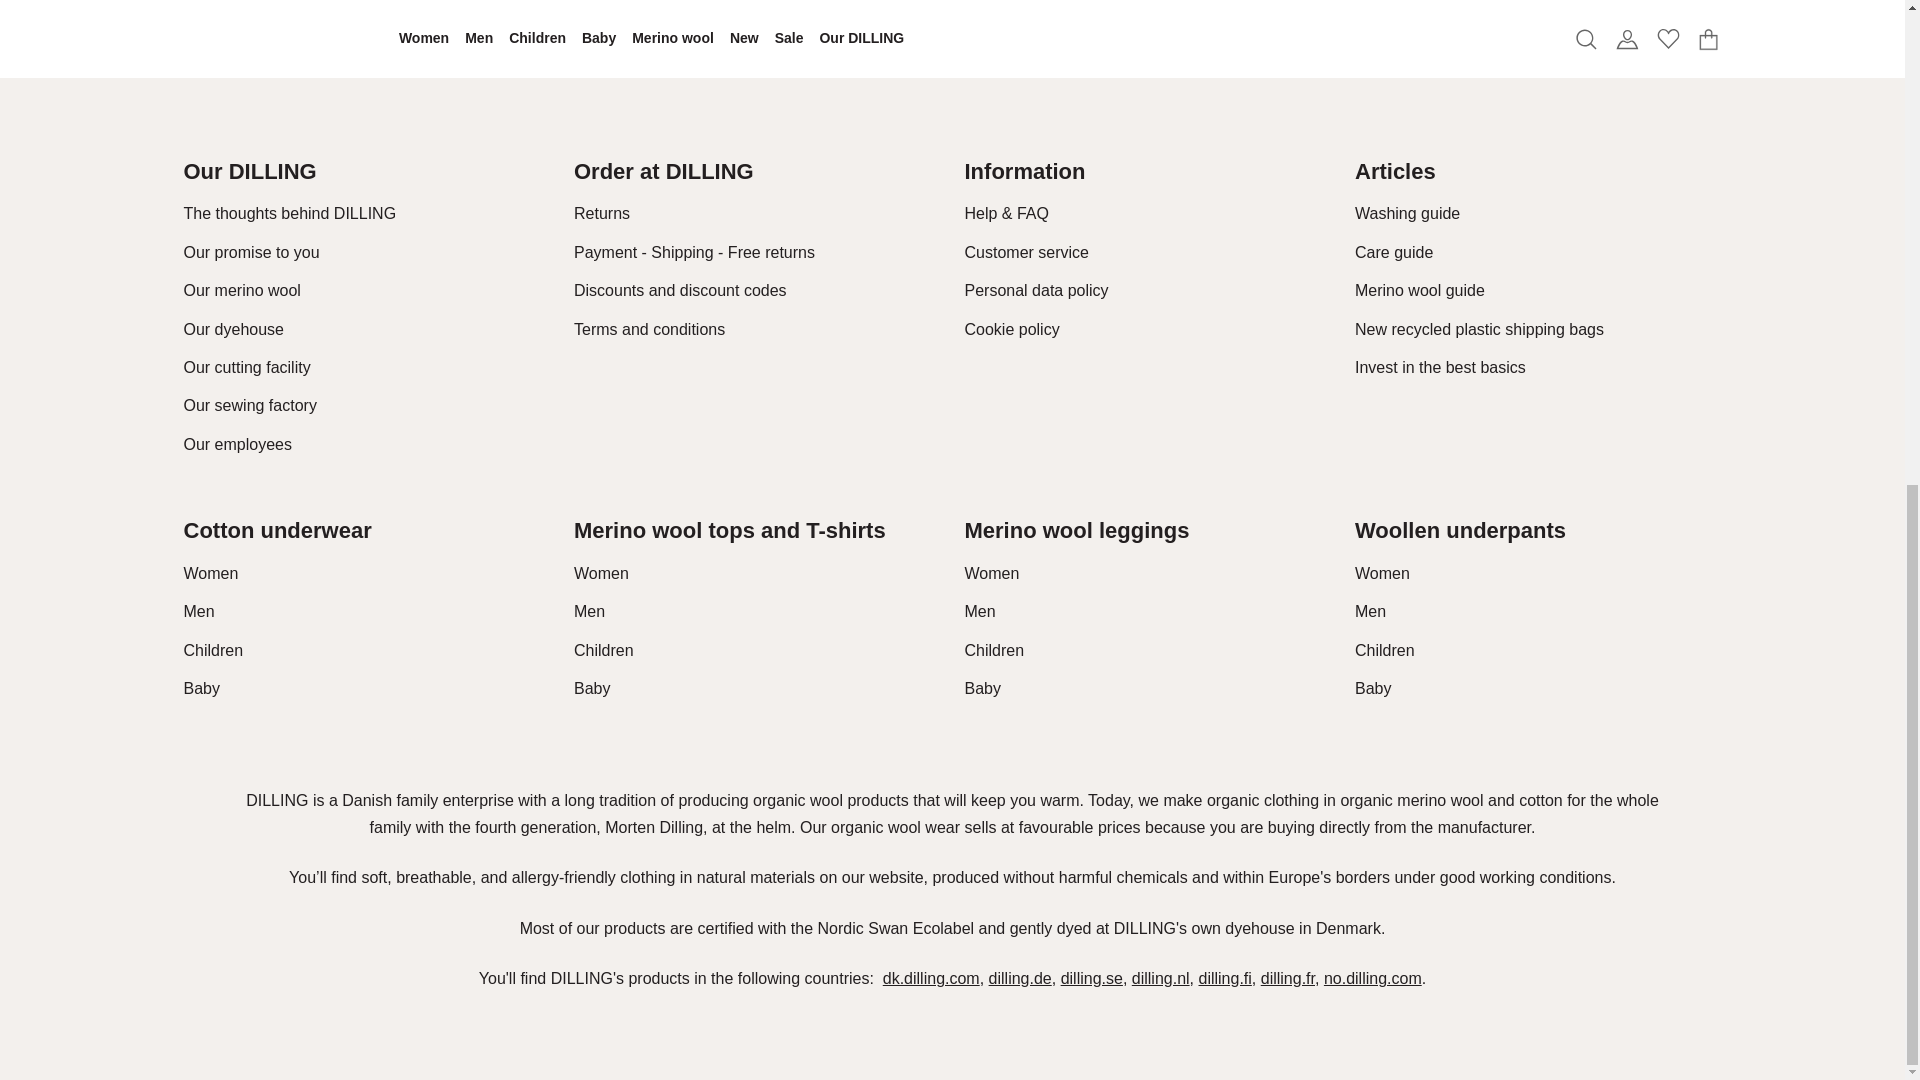  What do you see at coordinates (242, 290) in the screenshot?
I see `Our merino wool` at bounding box center [242, 290].